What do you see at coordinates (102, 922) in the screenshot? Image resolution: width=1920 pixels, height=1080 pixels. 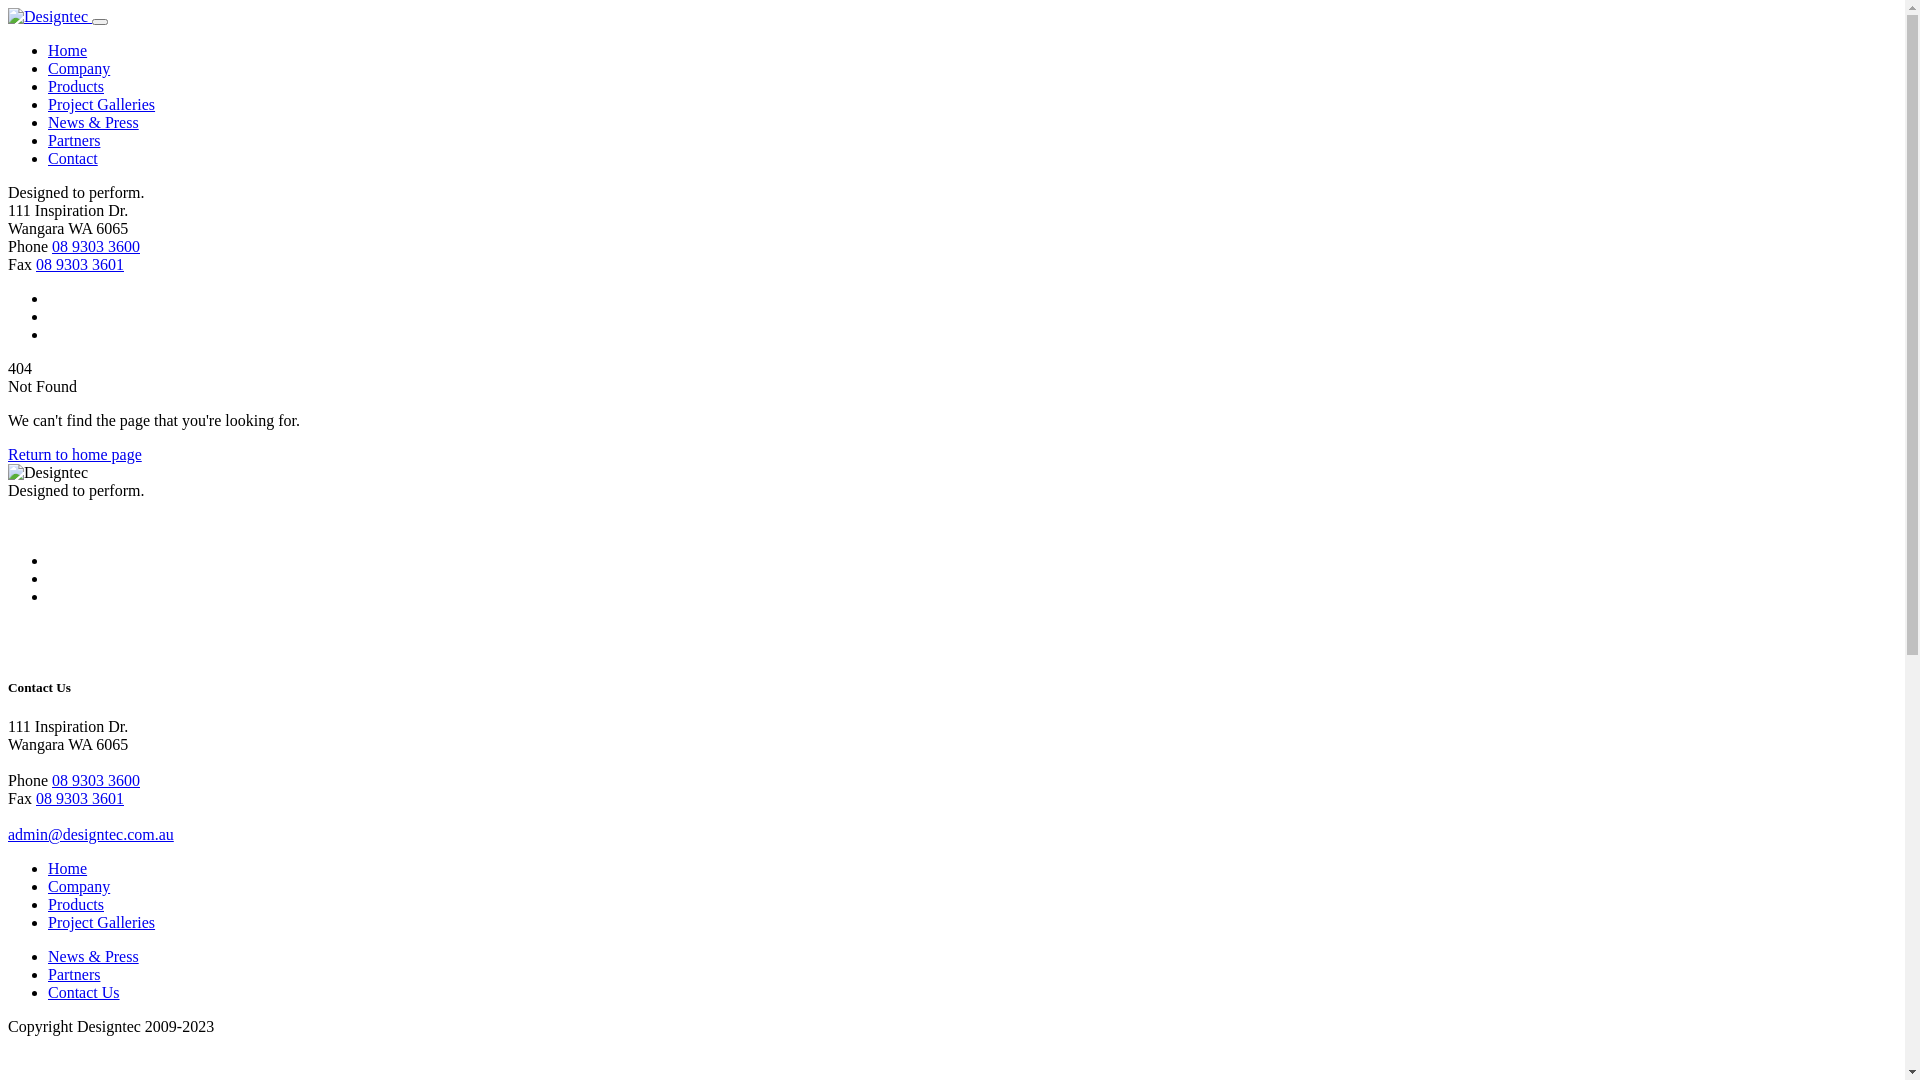 I see `Project Galleries` at bounding box center [102, 922].